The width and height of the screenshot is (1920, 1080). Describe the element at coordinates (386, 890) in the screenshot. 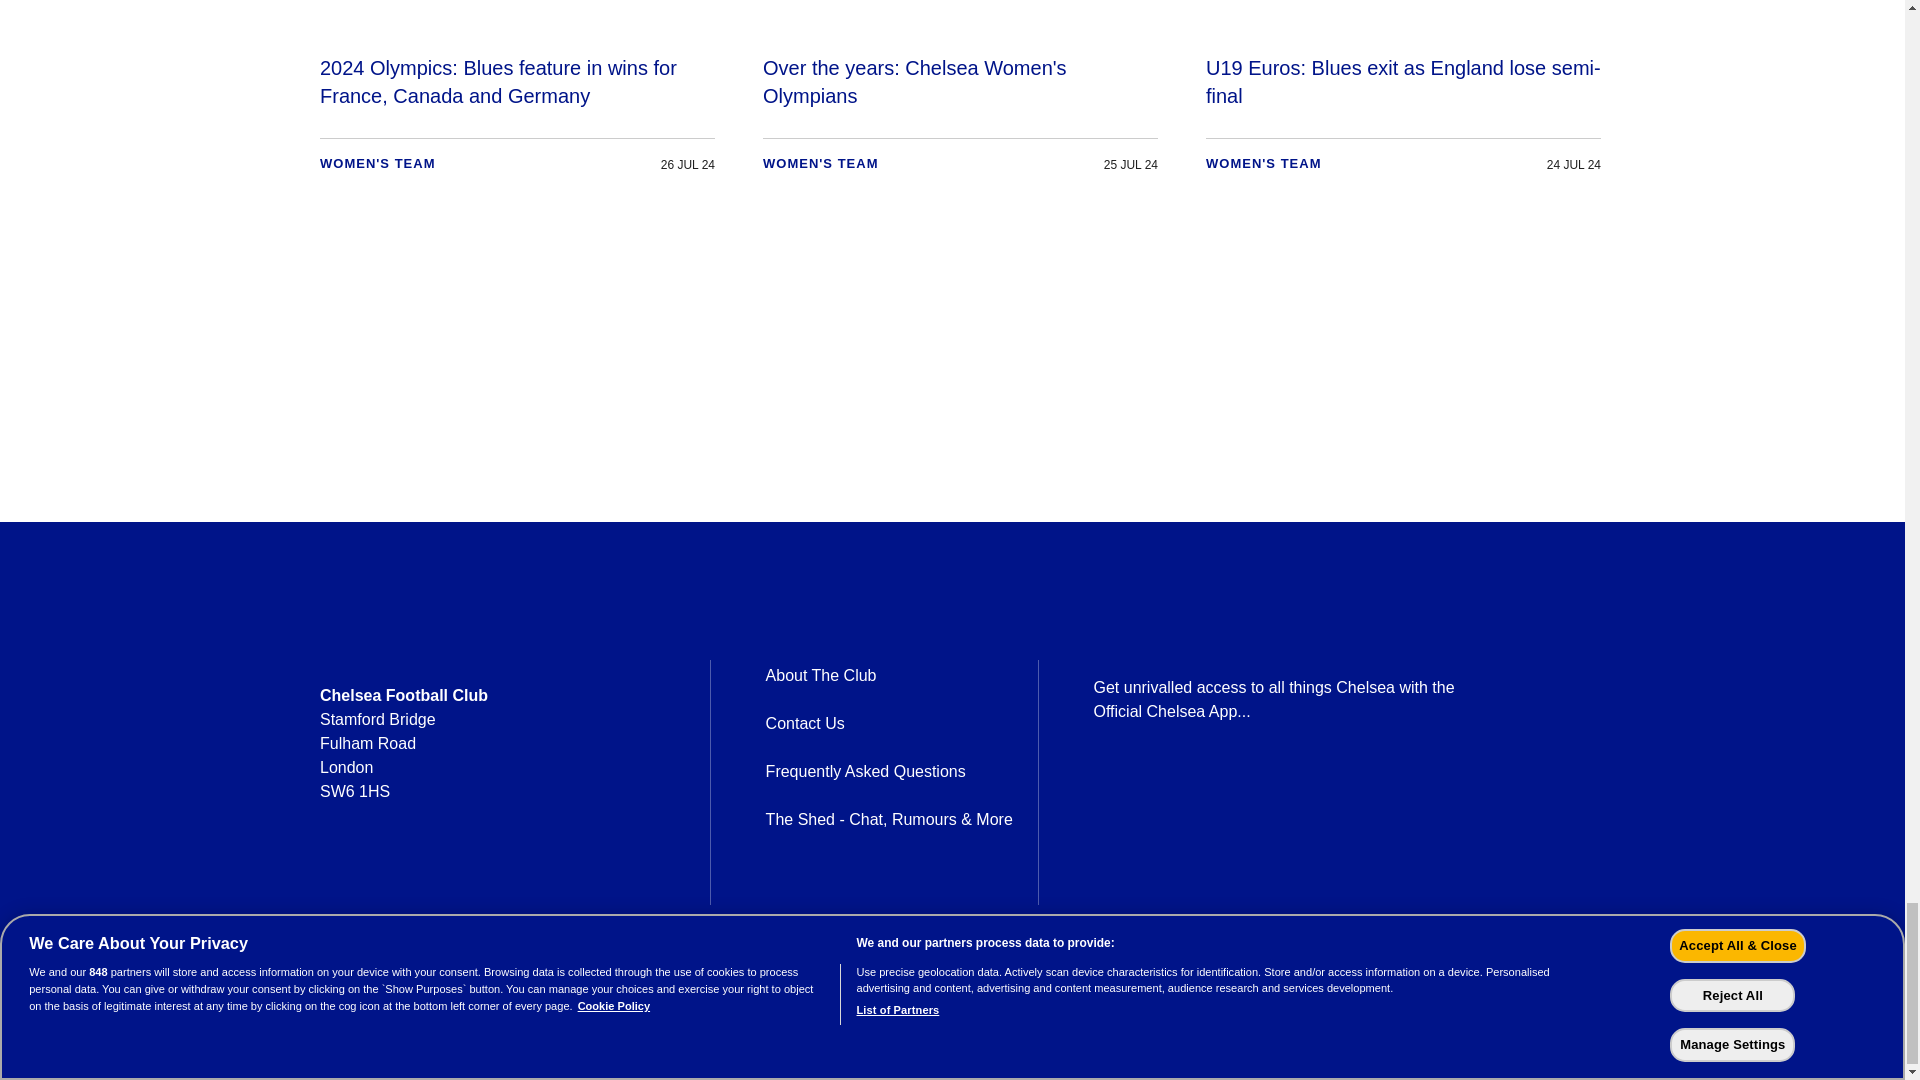

I see `twitter` at that location.